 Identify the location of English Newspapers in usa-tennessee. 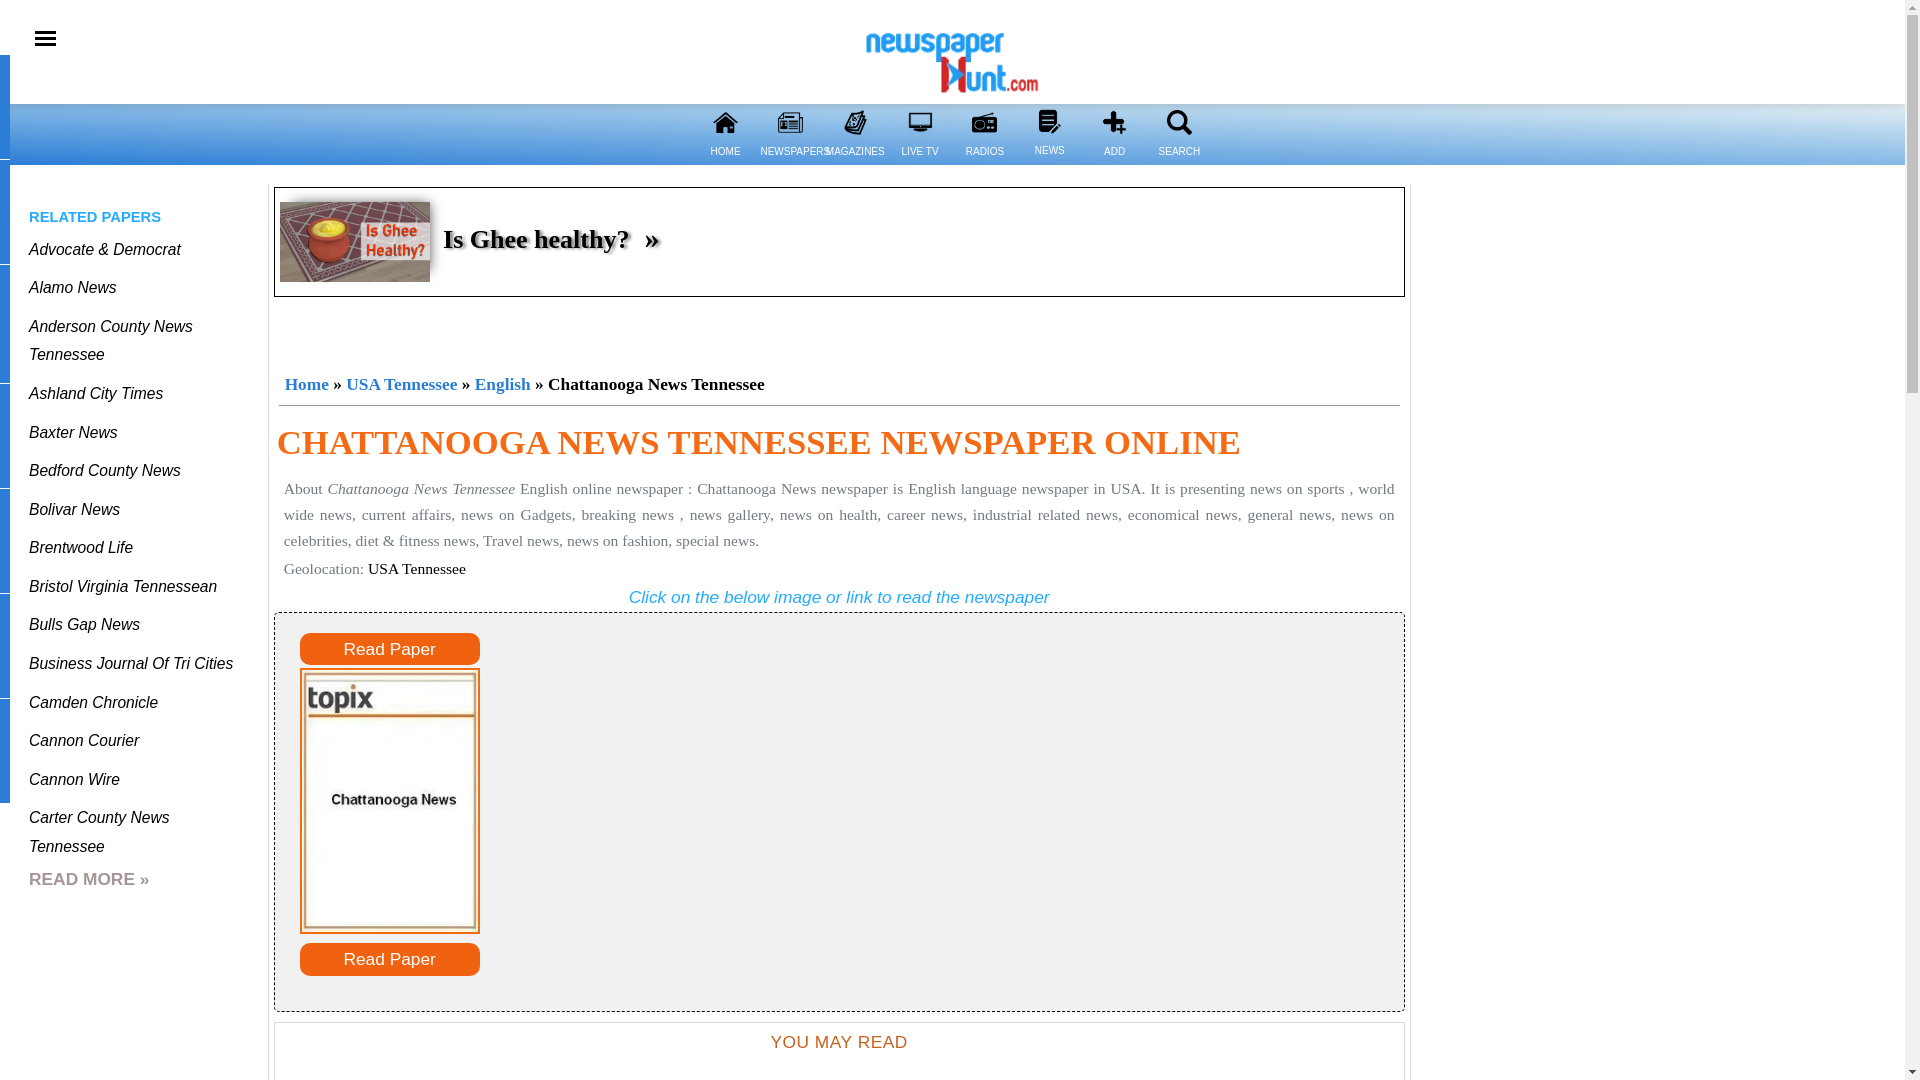
(502, 384).